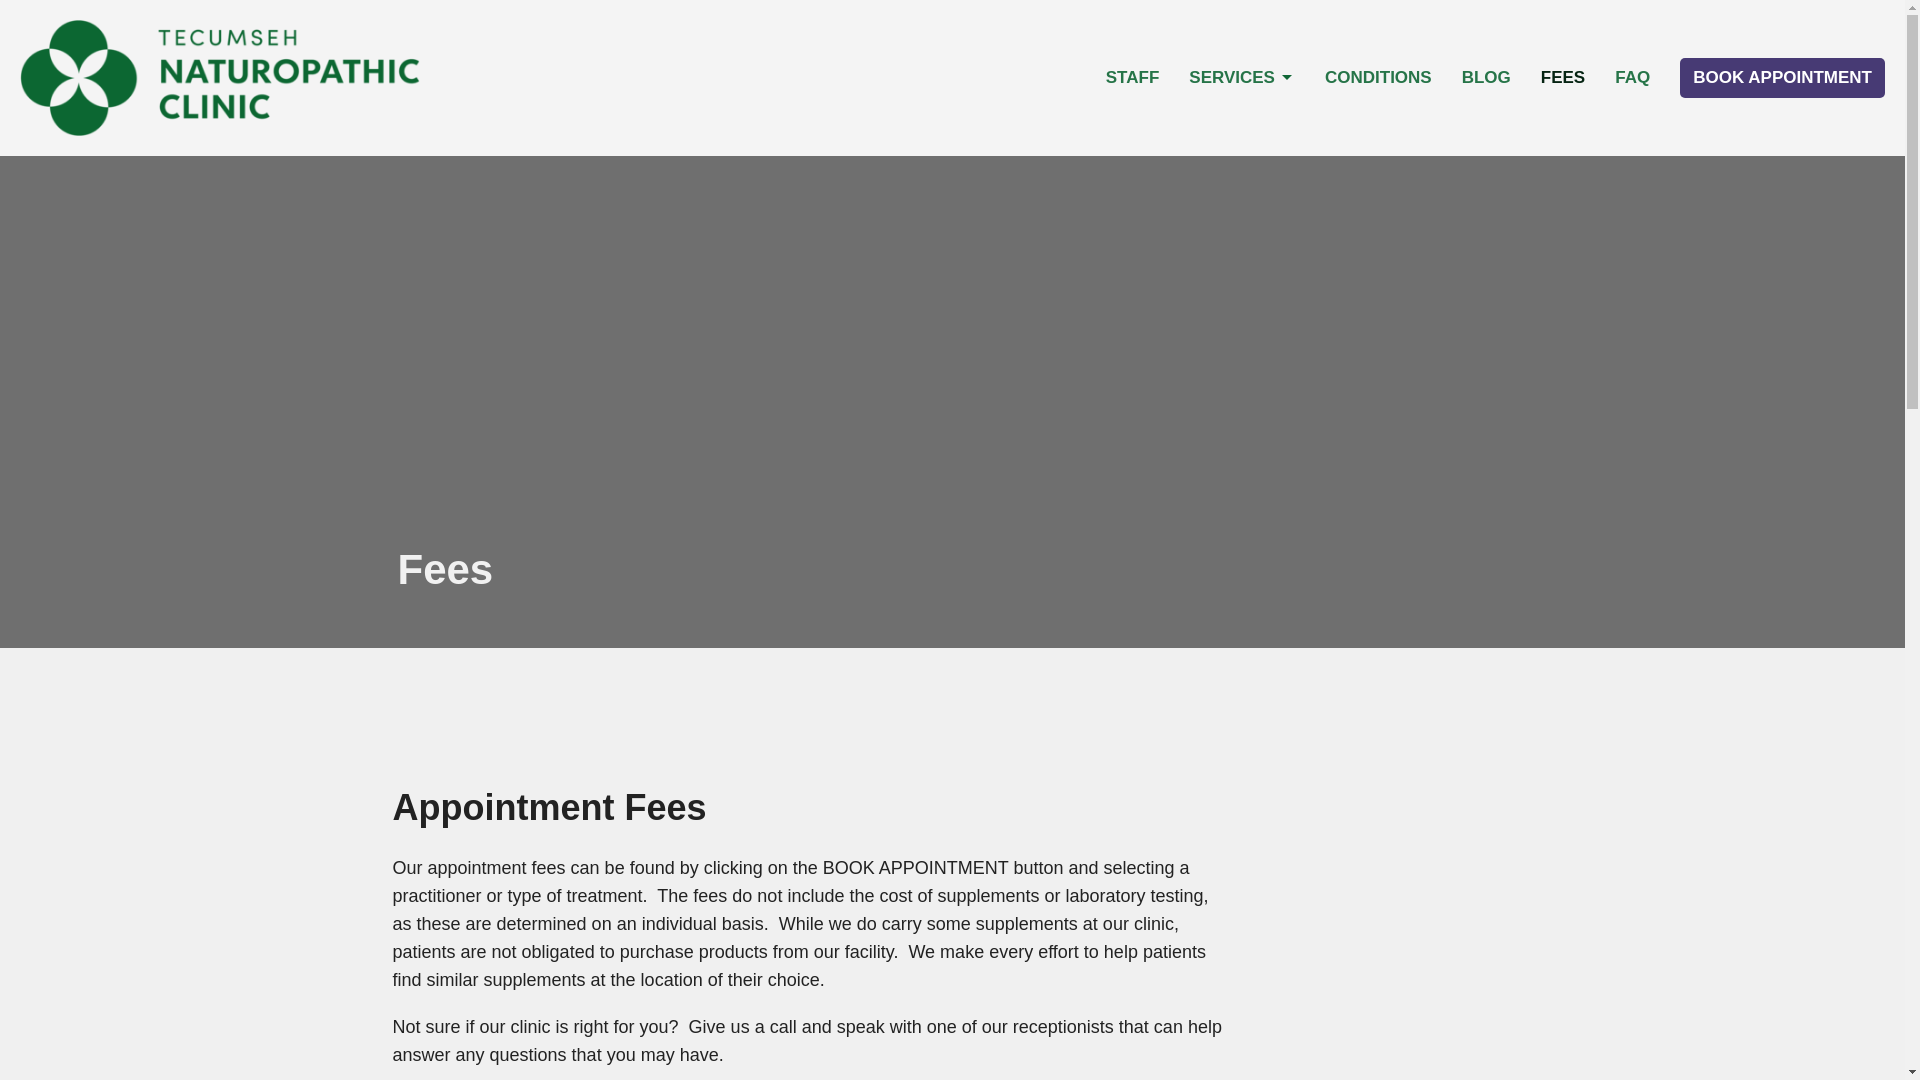 Image resolution: width=1920 pixels, height=1080 pixels. I want to click on BOOK APPOINTMENT, so click(1782, 78).